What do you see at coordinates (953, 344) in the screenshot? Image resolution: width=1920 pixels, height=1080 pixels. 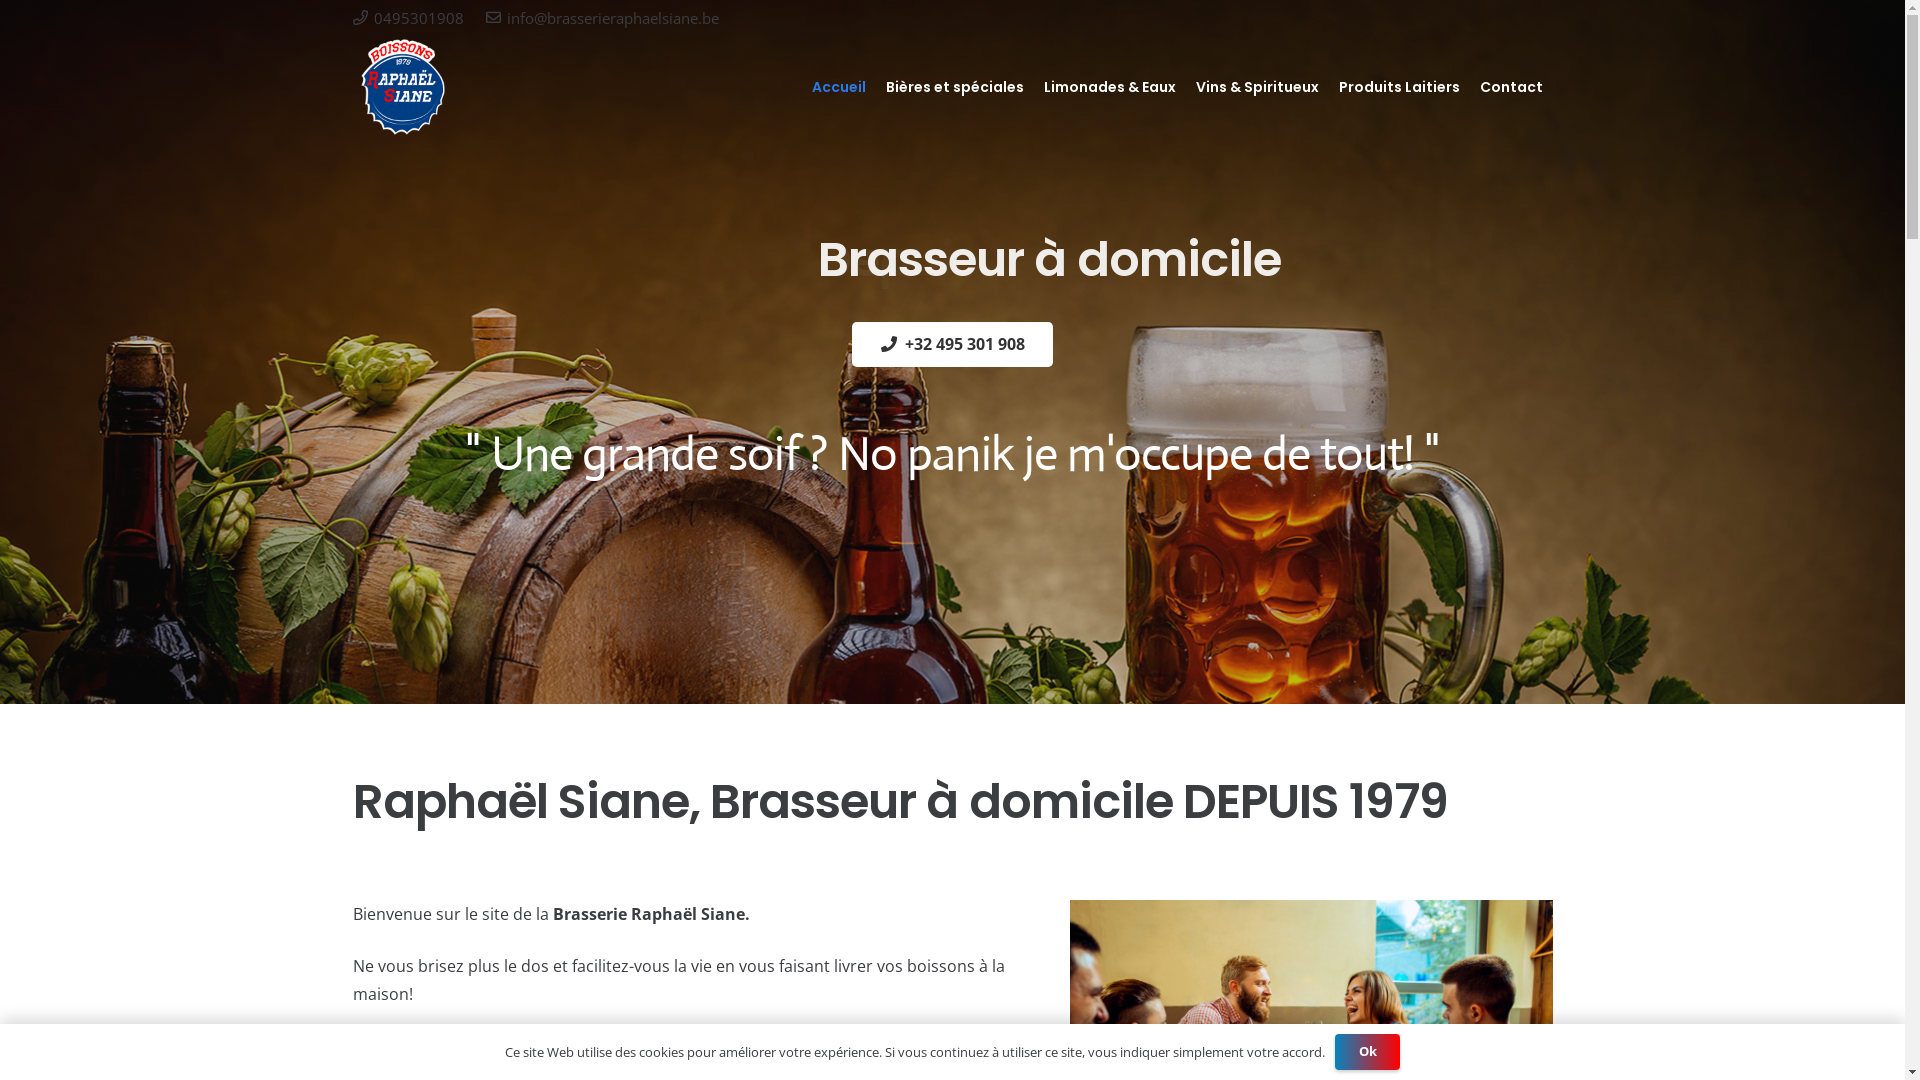 I see `+32 495 301 908` at bounding box center [953, 344].